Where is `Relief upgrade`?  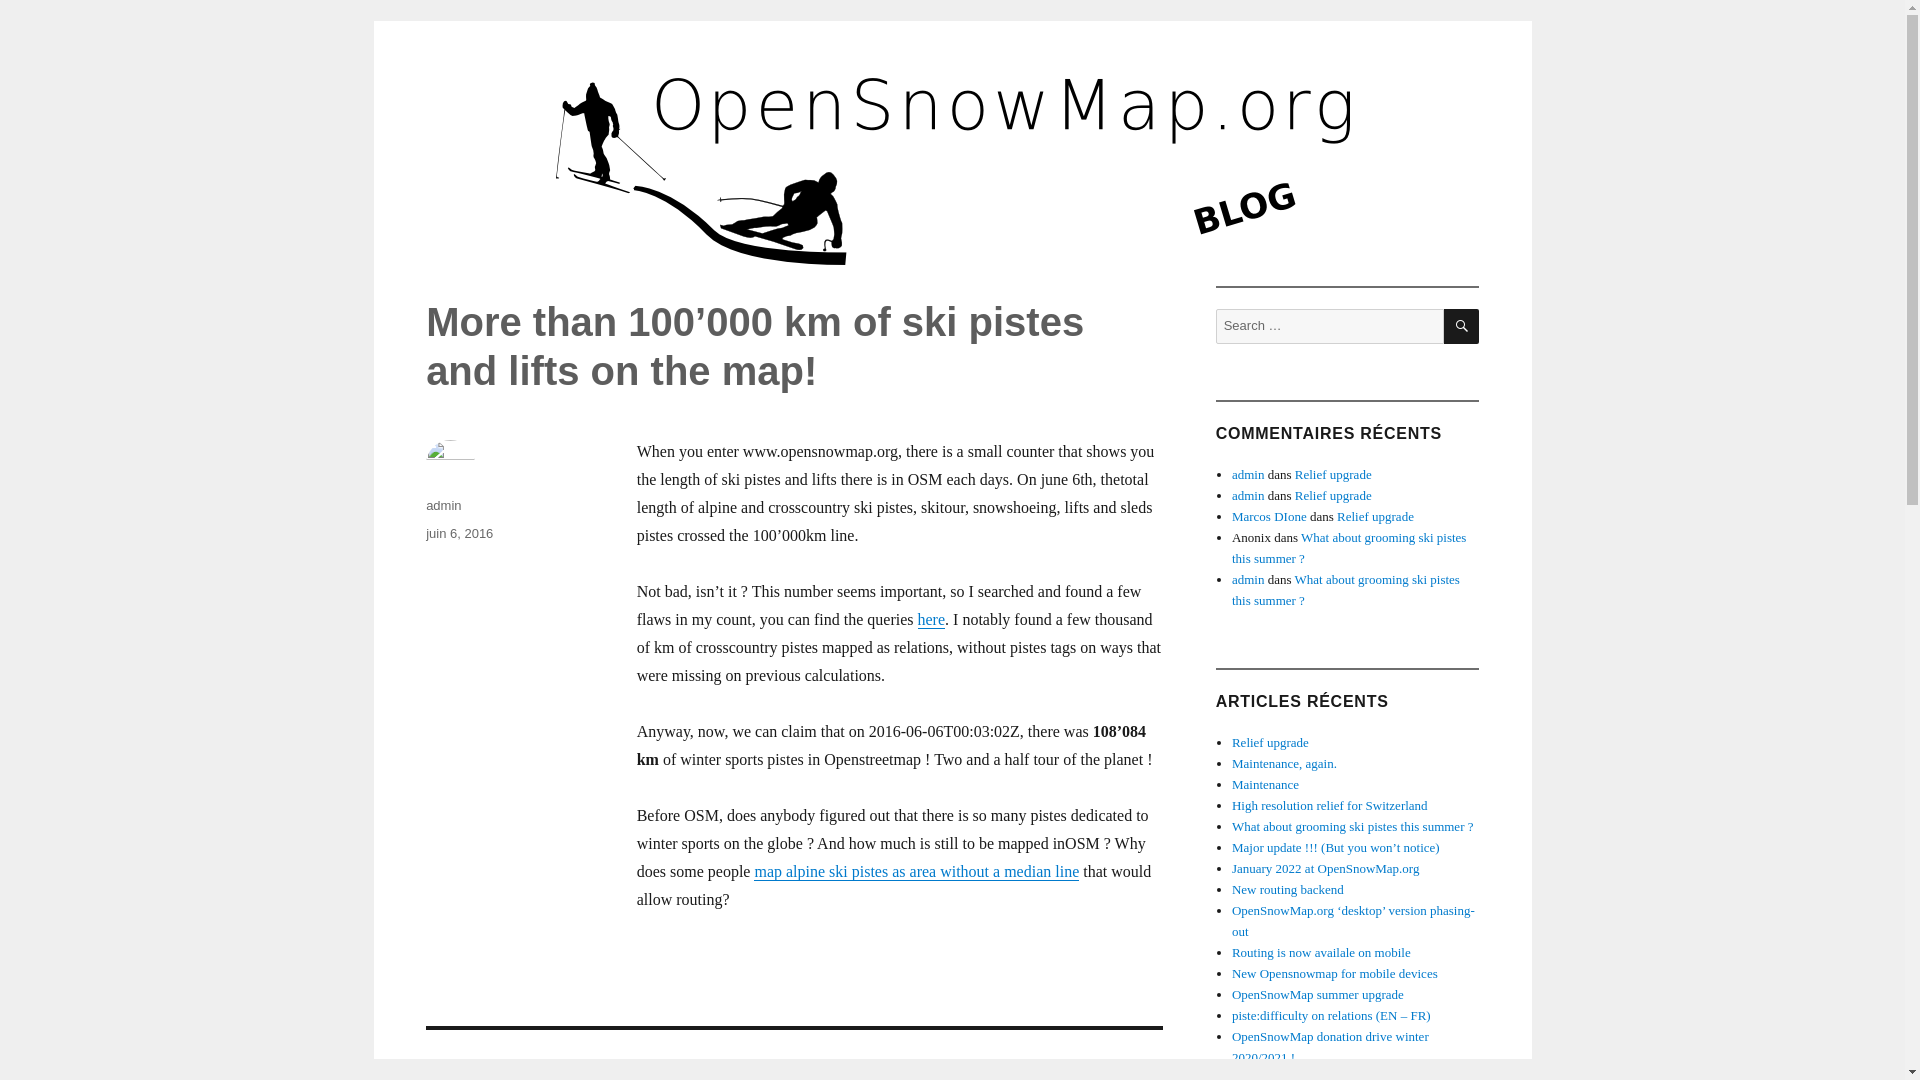
Relief upgrade is located at coordinates (1333, 496).